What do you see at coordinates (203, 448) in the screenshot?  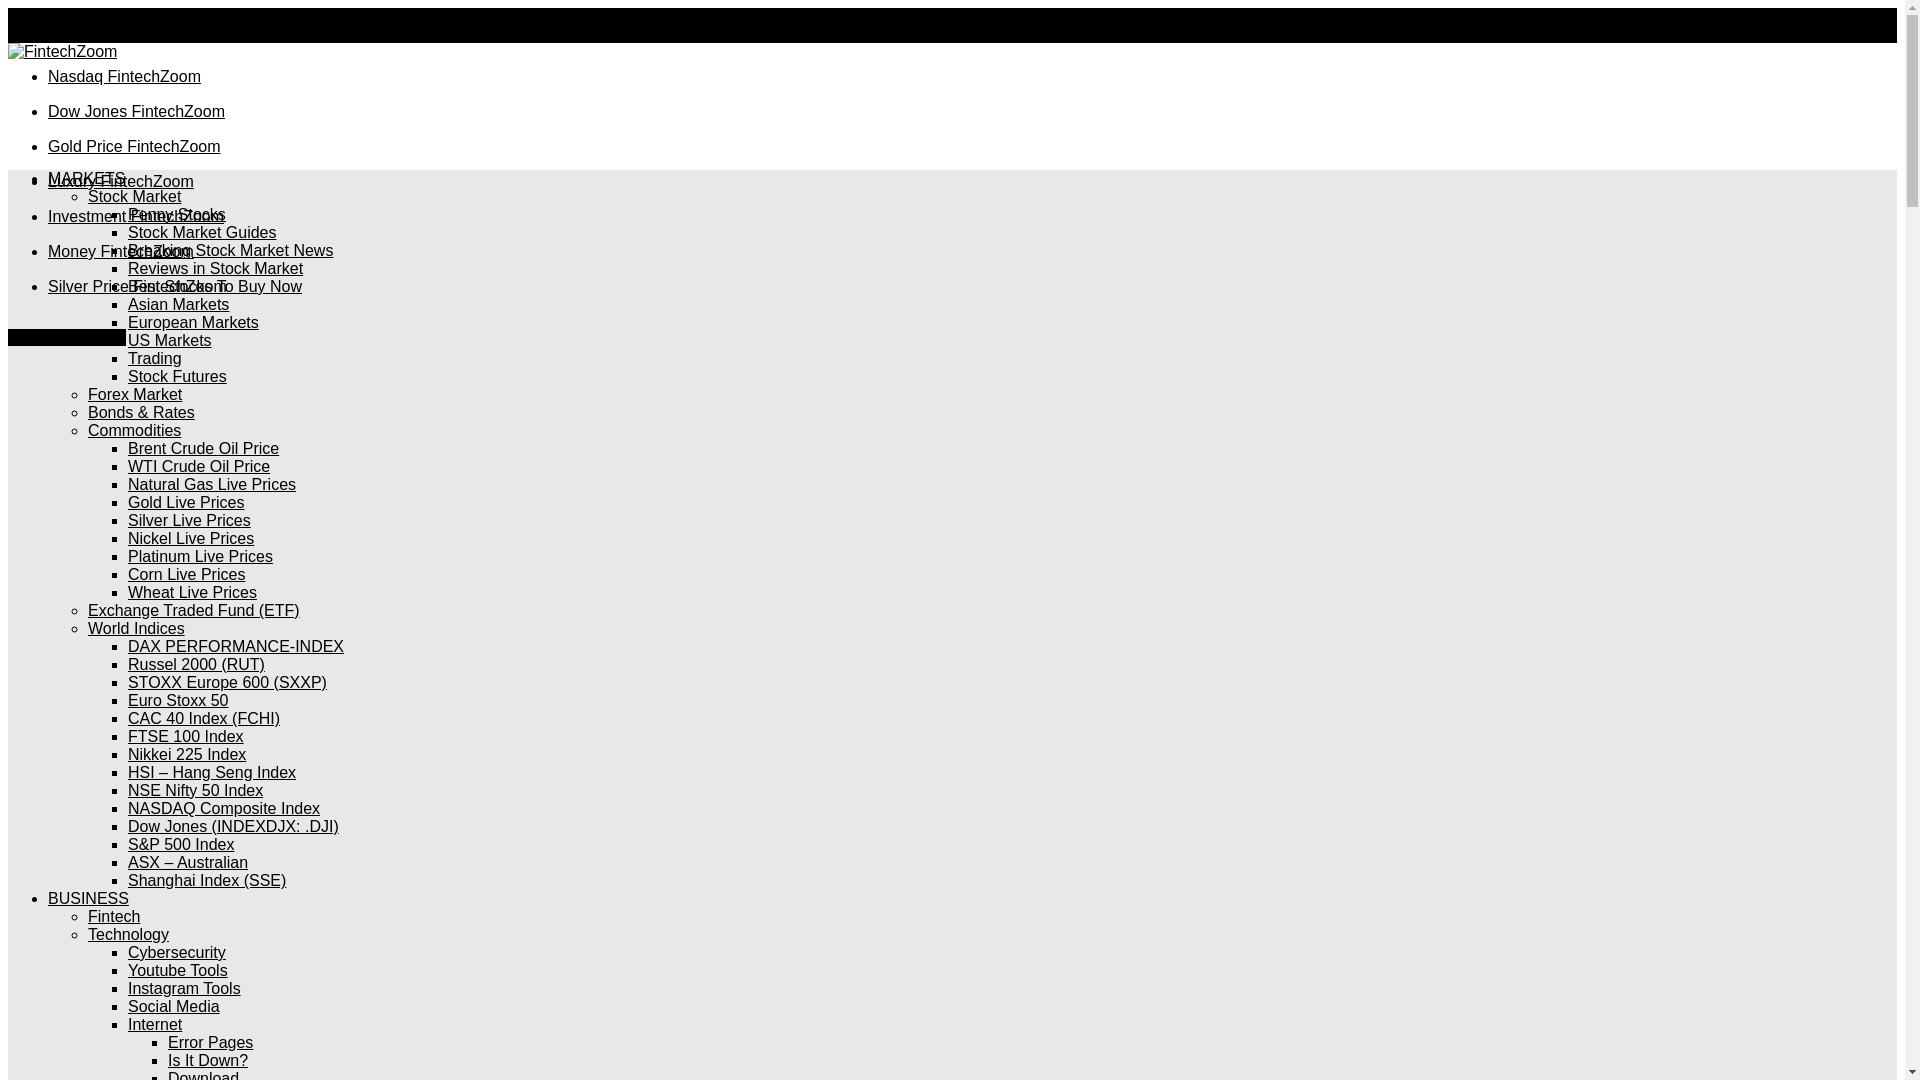 I see `Brent Crude Oil Price` at bounding box center [203, 448].